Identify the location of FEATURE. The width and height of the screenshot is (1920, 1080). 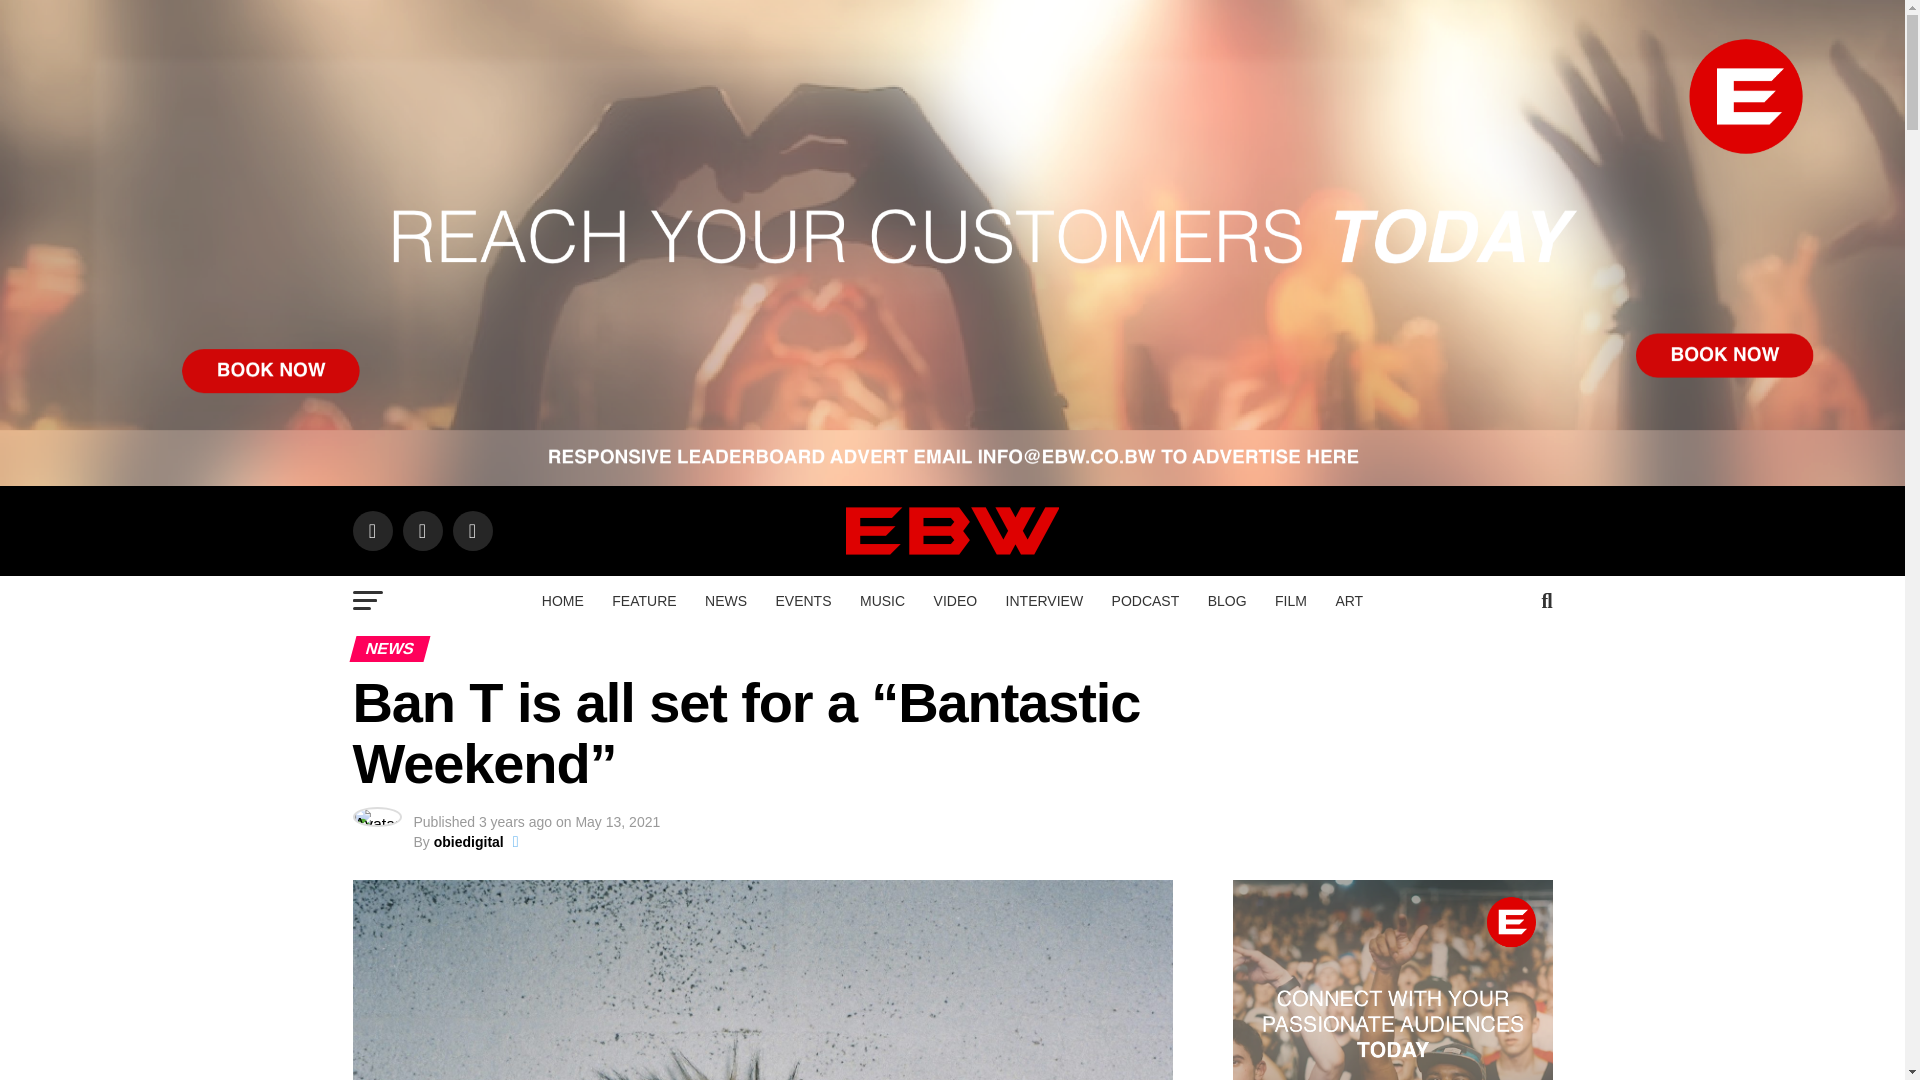
(643, 600).